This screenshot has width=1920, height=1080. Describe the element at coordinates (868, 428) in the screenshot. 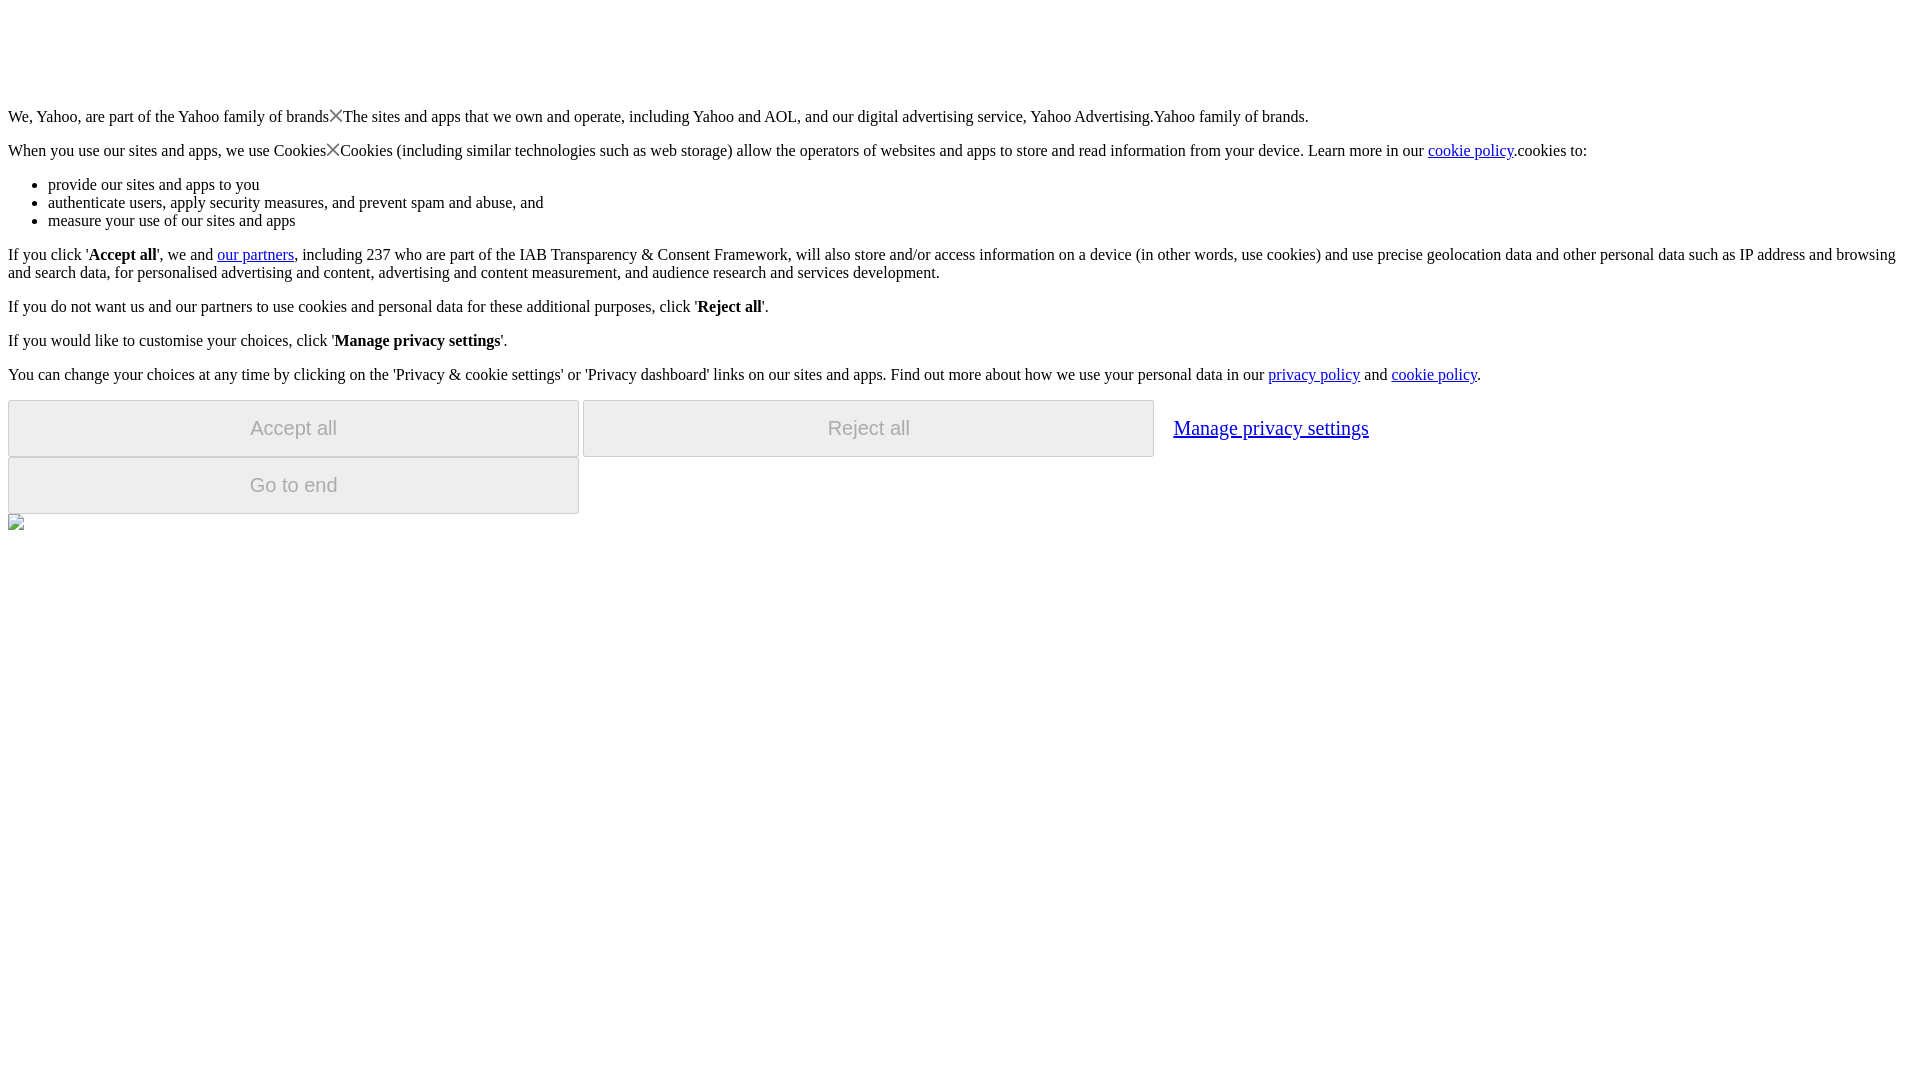

I see `Reject all` at that location.